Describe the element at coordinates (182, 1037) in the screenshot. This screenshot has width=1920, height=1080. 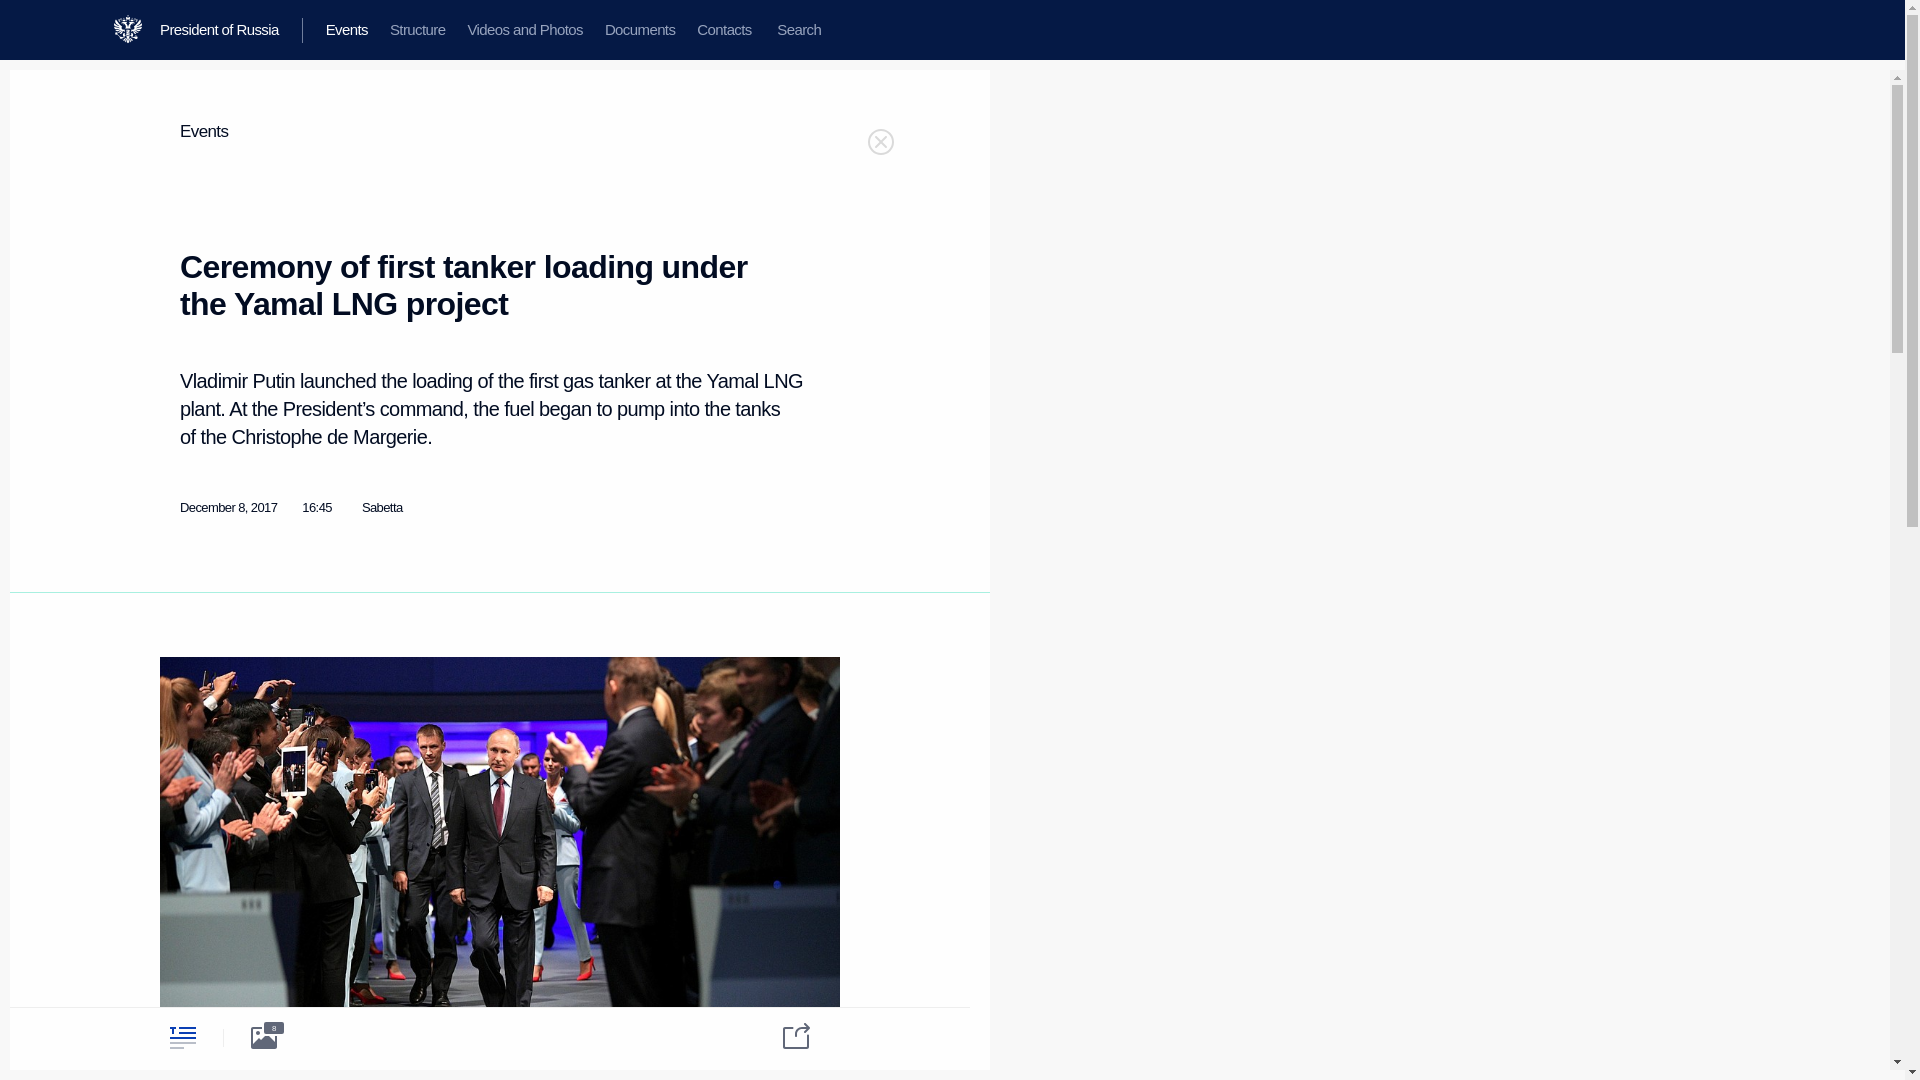
I see `Text` at that location.